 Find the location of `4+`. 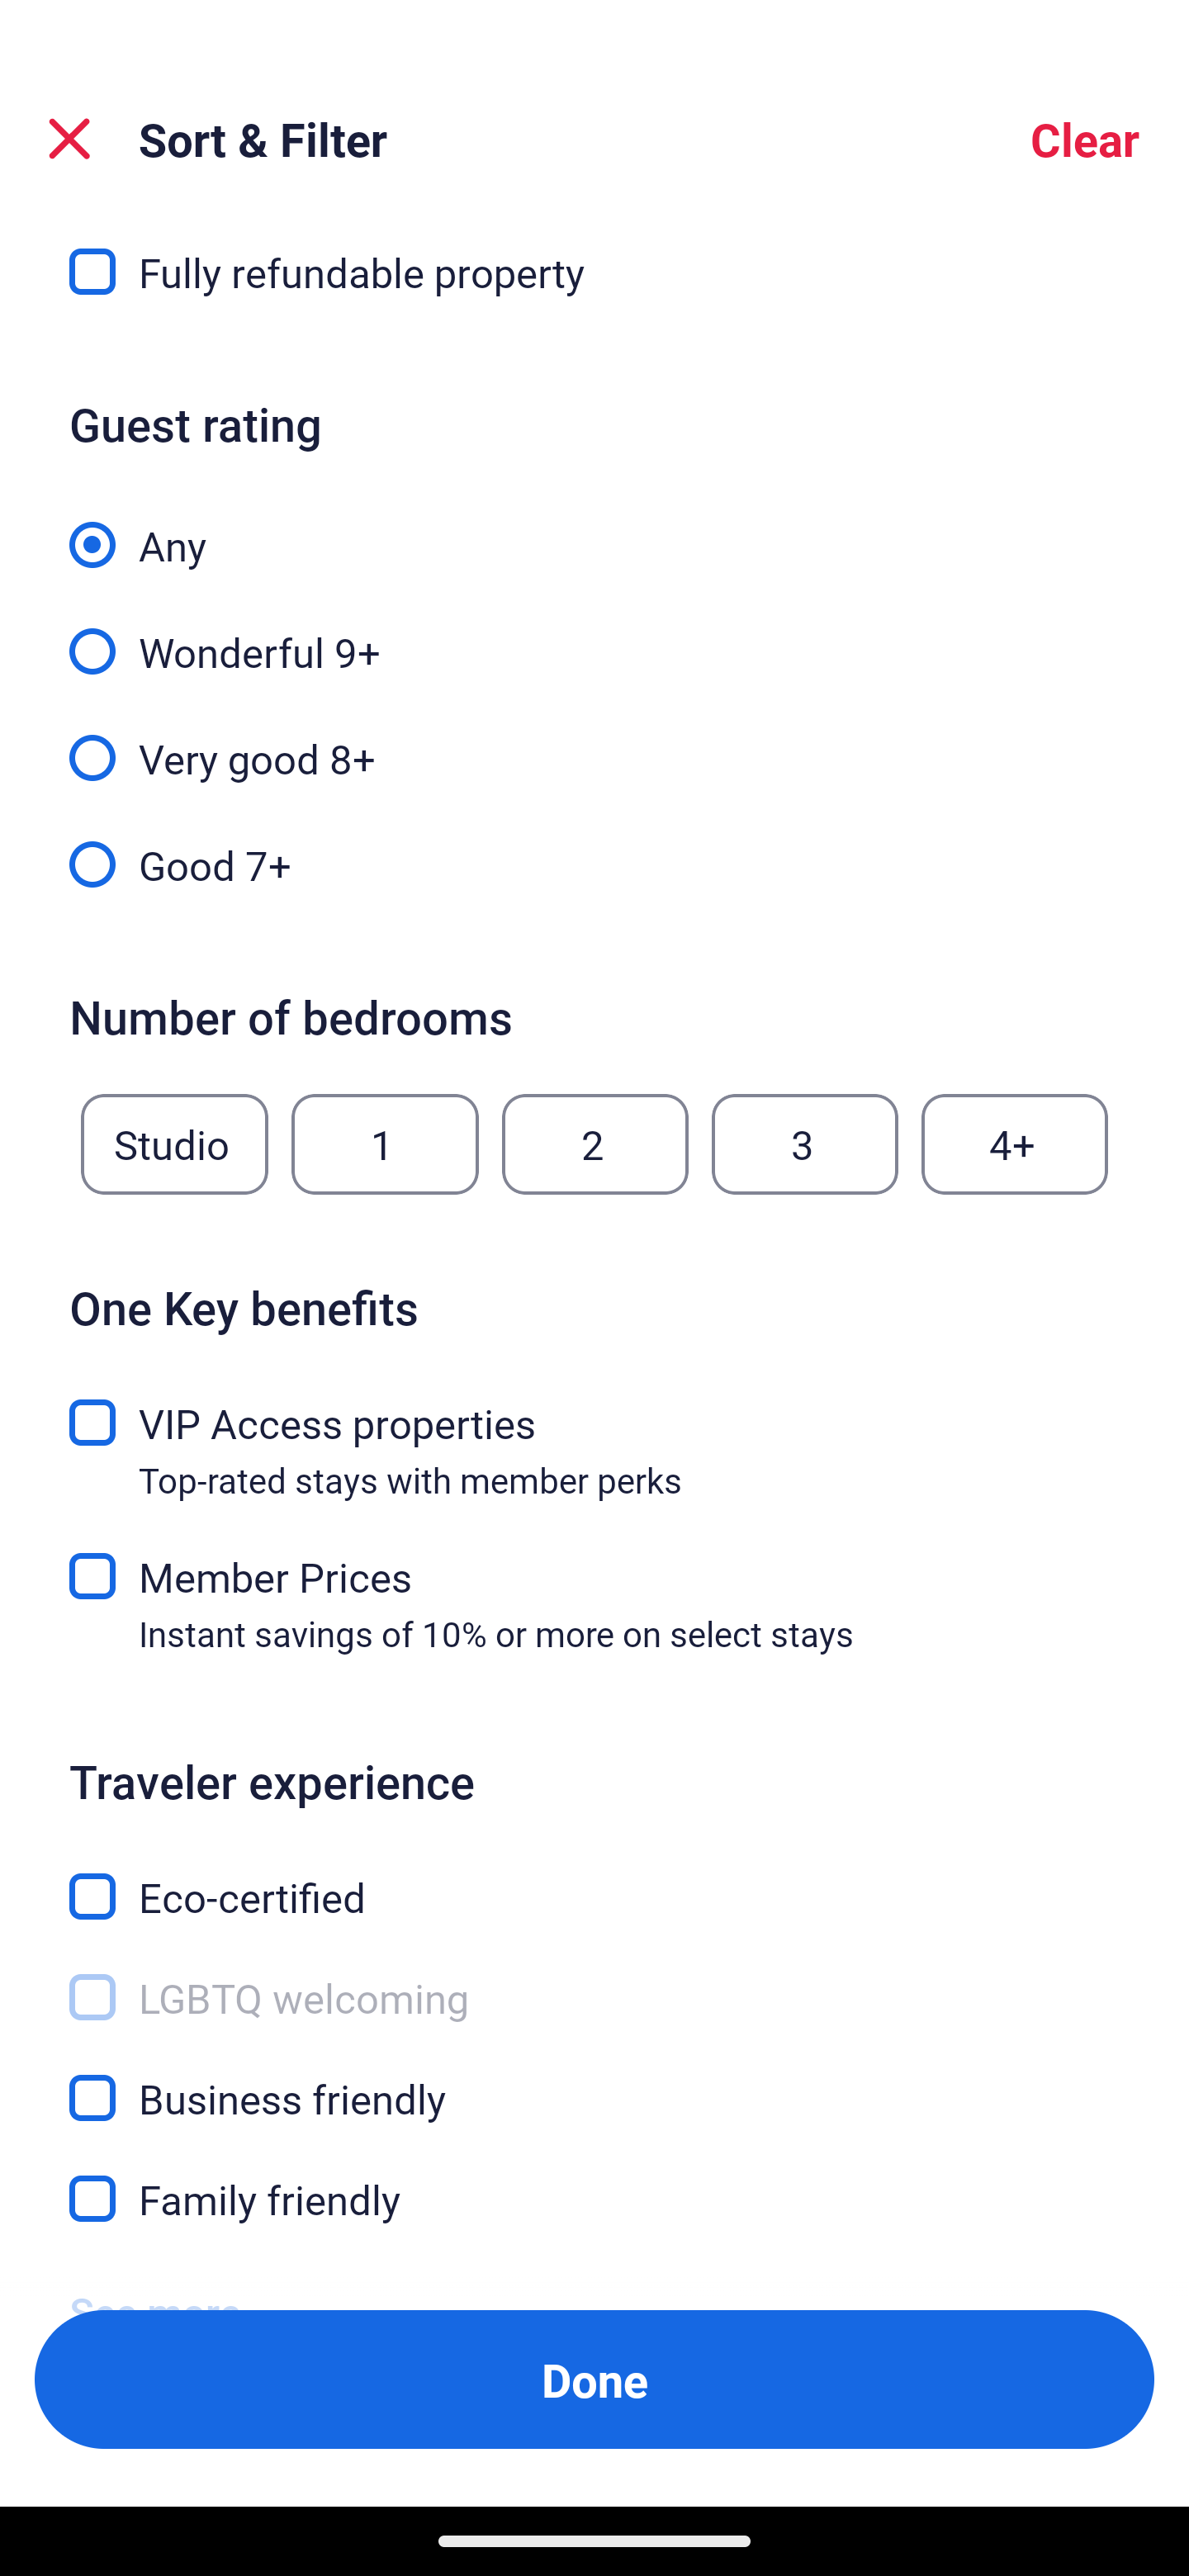

4+ is located at coordinates (1015, 1144).